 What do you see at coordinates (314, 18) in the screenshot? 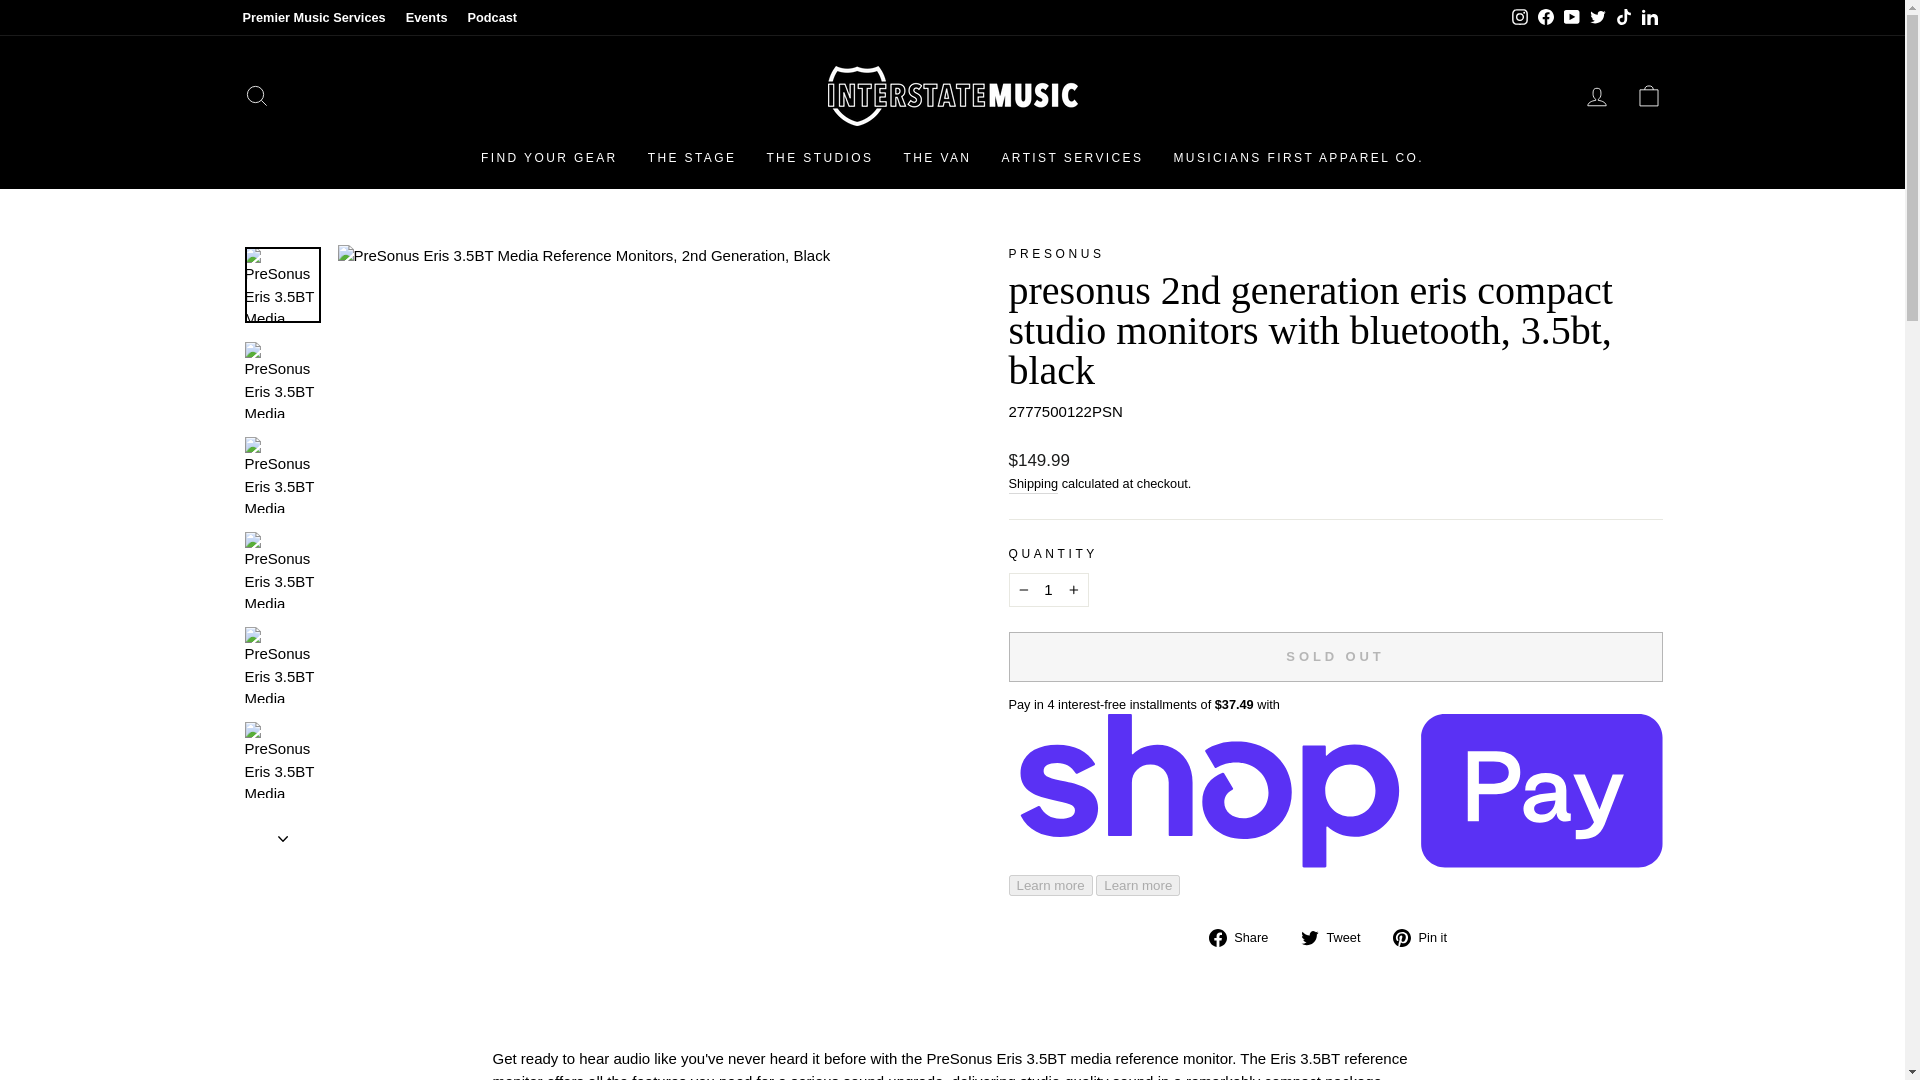
I see `Premier Music Services` at bounding box center [314, 18].